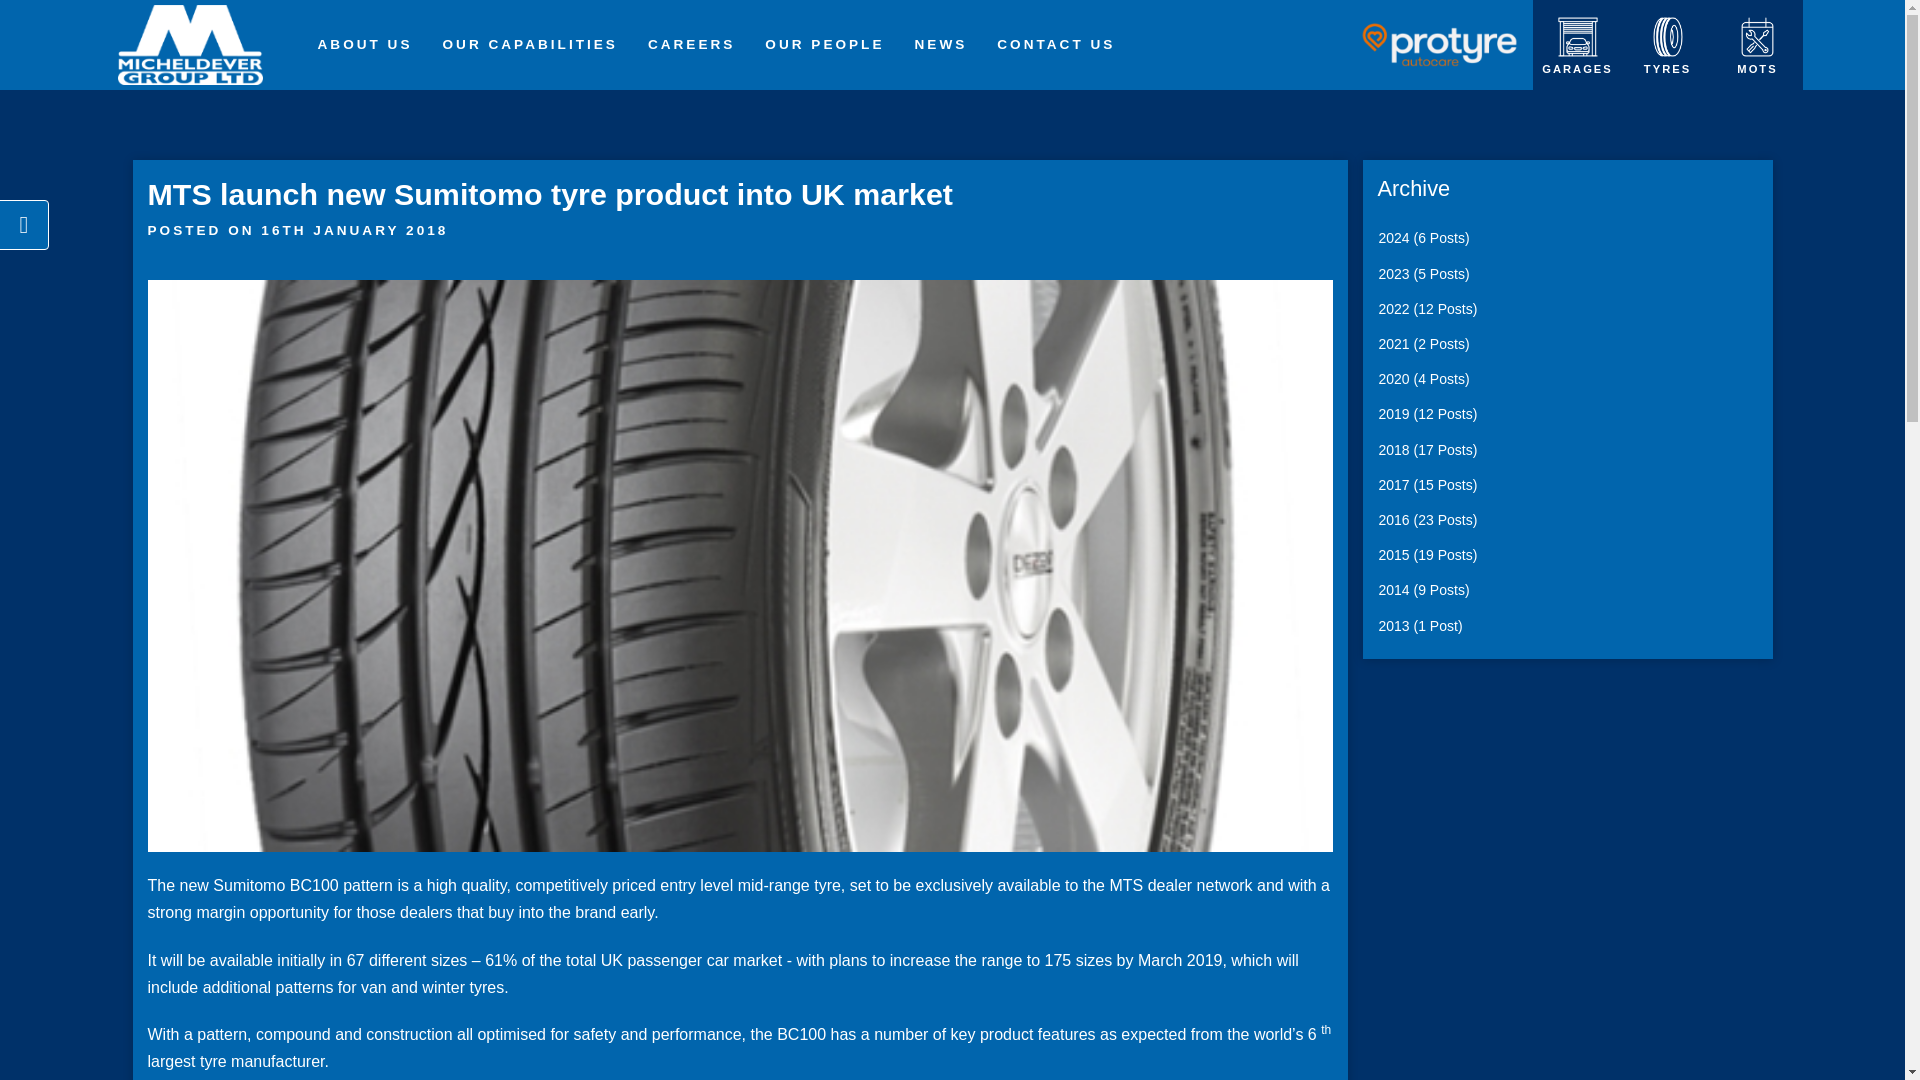 Image resolution: width=1920 pixels, height=1080 pixels. I want to click on TYRES, so click(1667, 44).